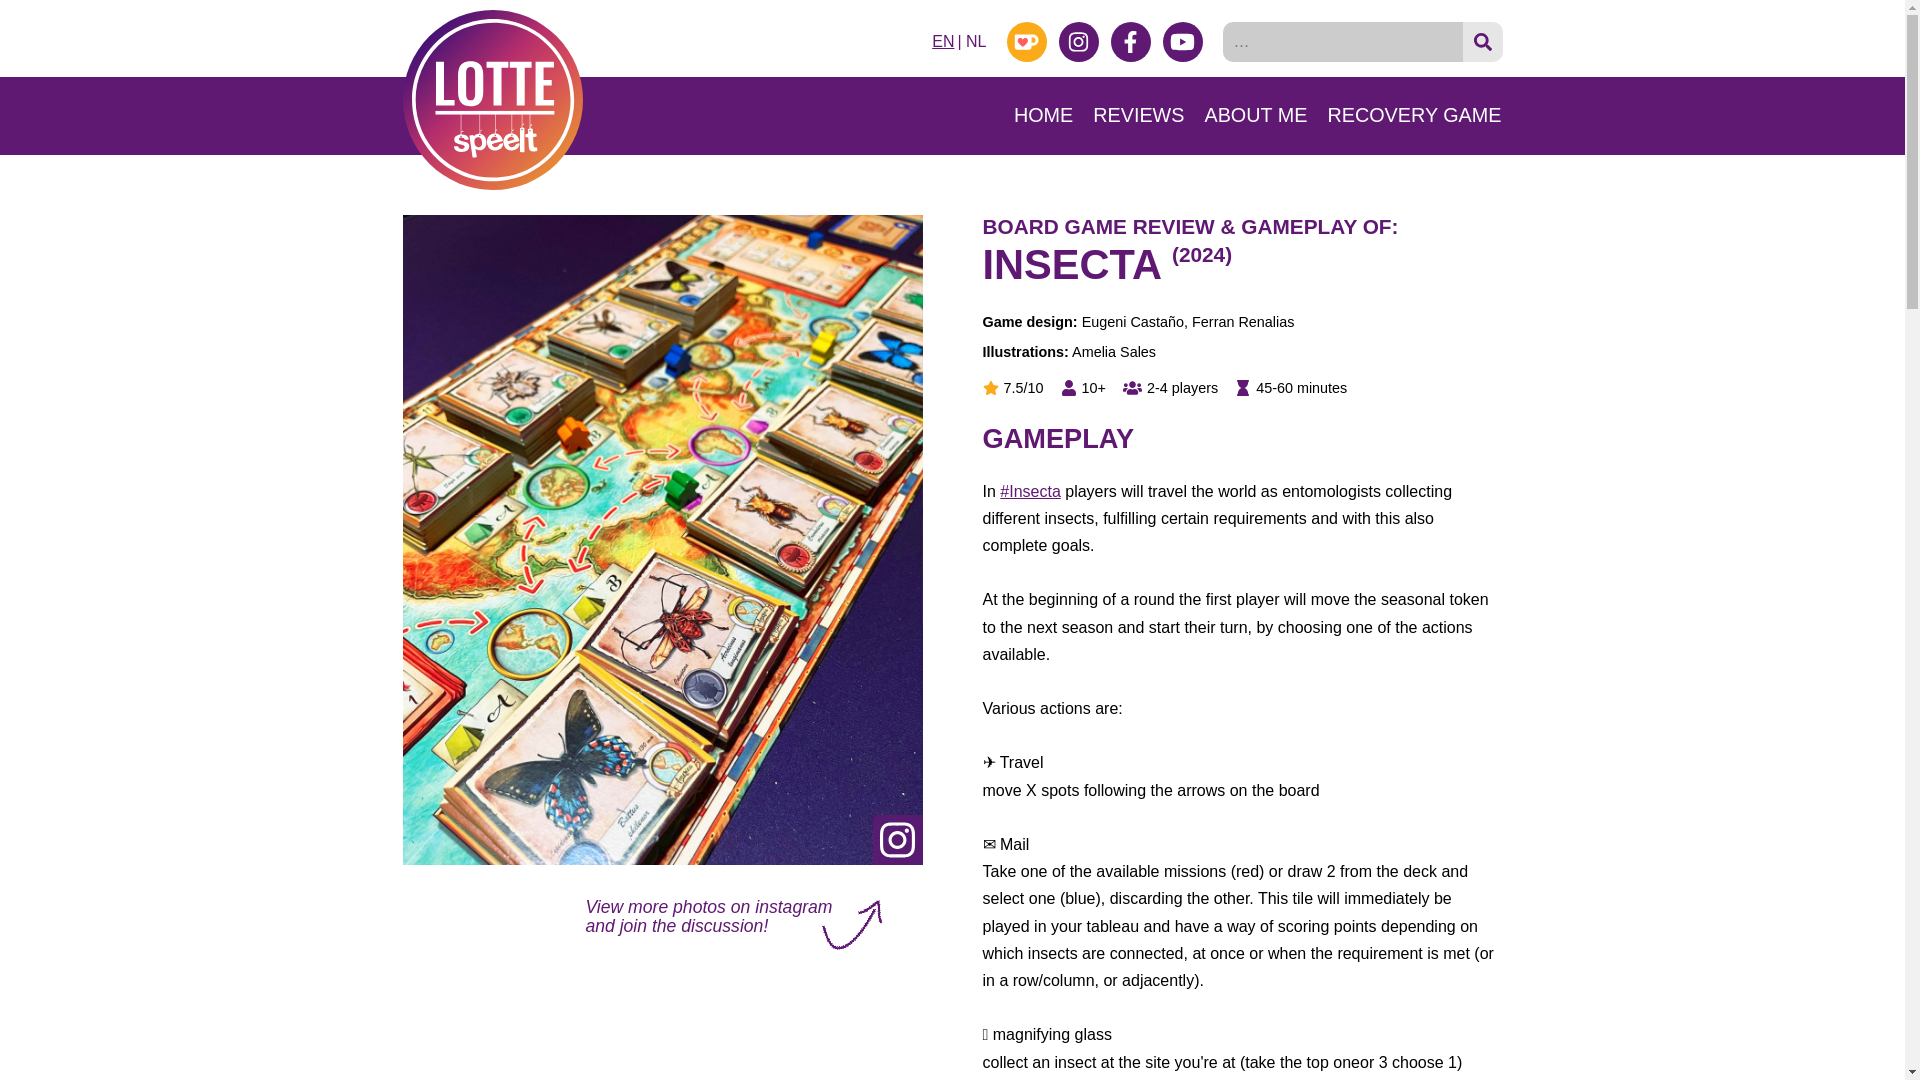 The width and height of the screenshot is (1920, 1080). What do you see at coordinates (1481, 41) in the screenshot?
I see `Search` at bounding box center [1481, 41].